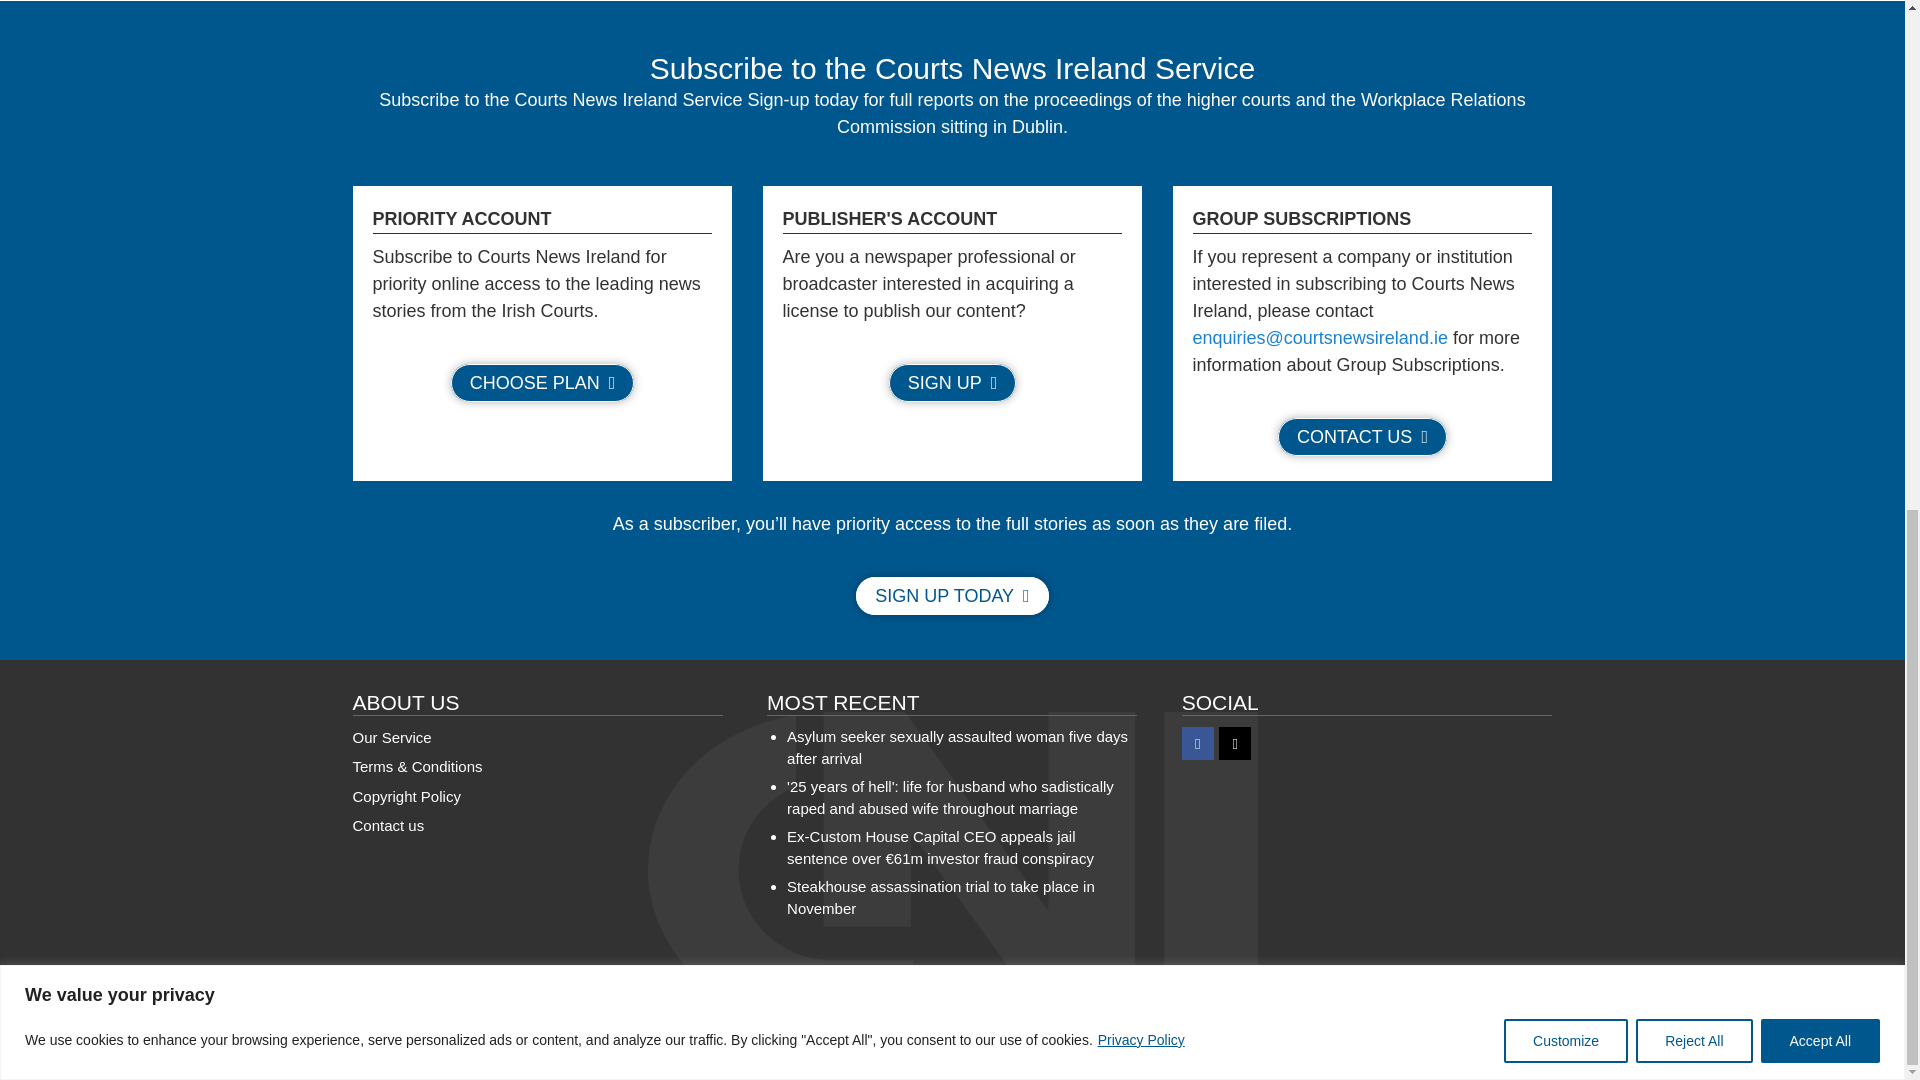 This screenshot has height=1080, width=1920. What do you see at coordinates (1566, 76) in the screenshot?
I see `Customize` at bounding box center [1566, 76].